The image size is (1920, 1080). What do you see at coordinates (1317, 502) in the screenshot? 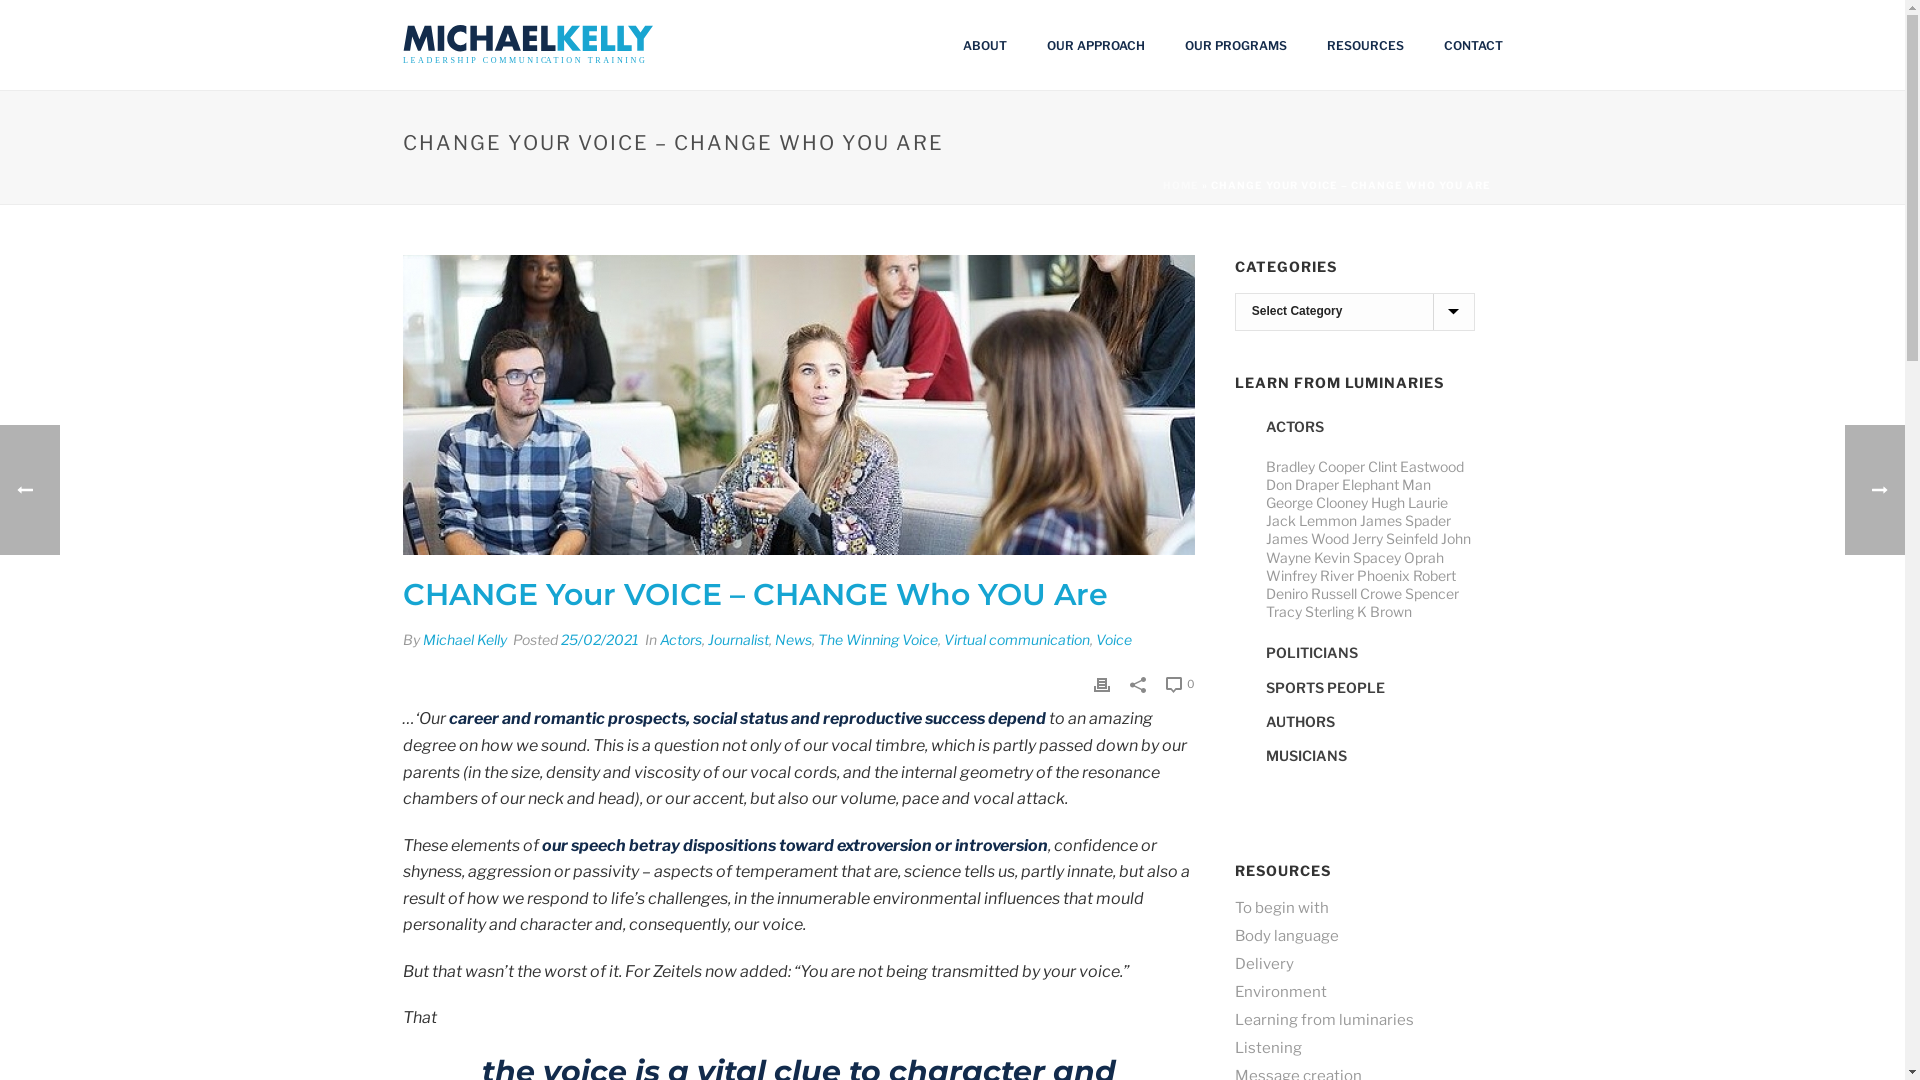
I see `George Clooney` at bounding box center [1317, 502].